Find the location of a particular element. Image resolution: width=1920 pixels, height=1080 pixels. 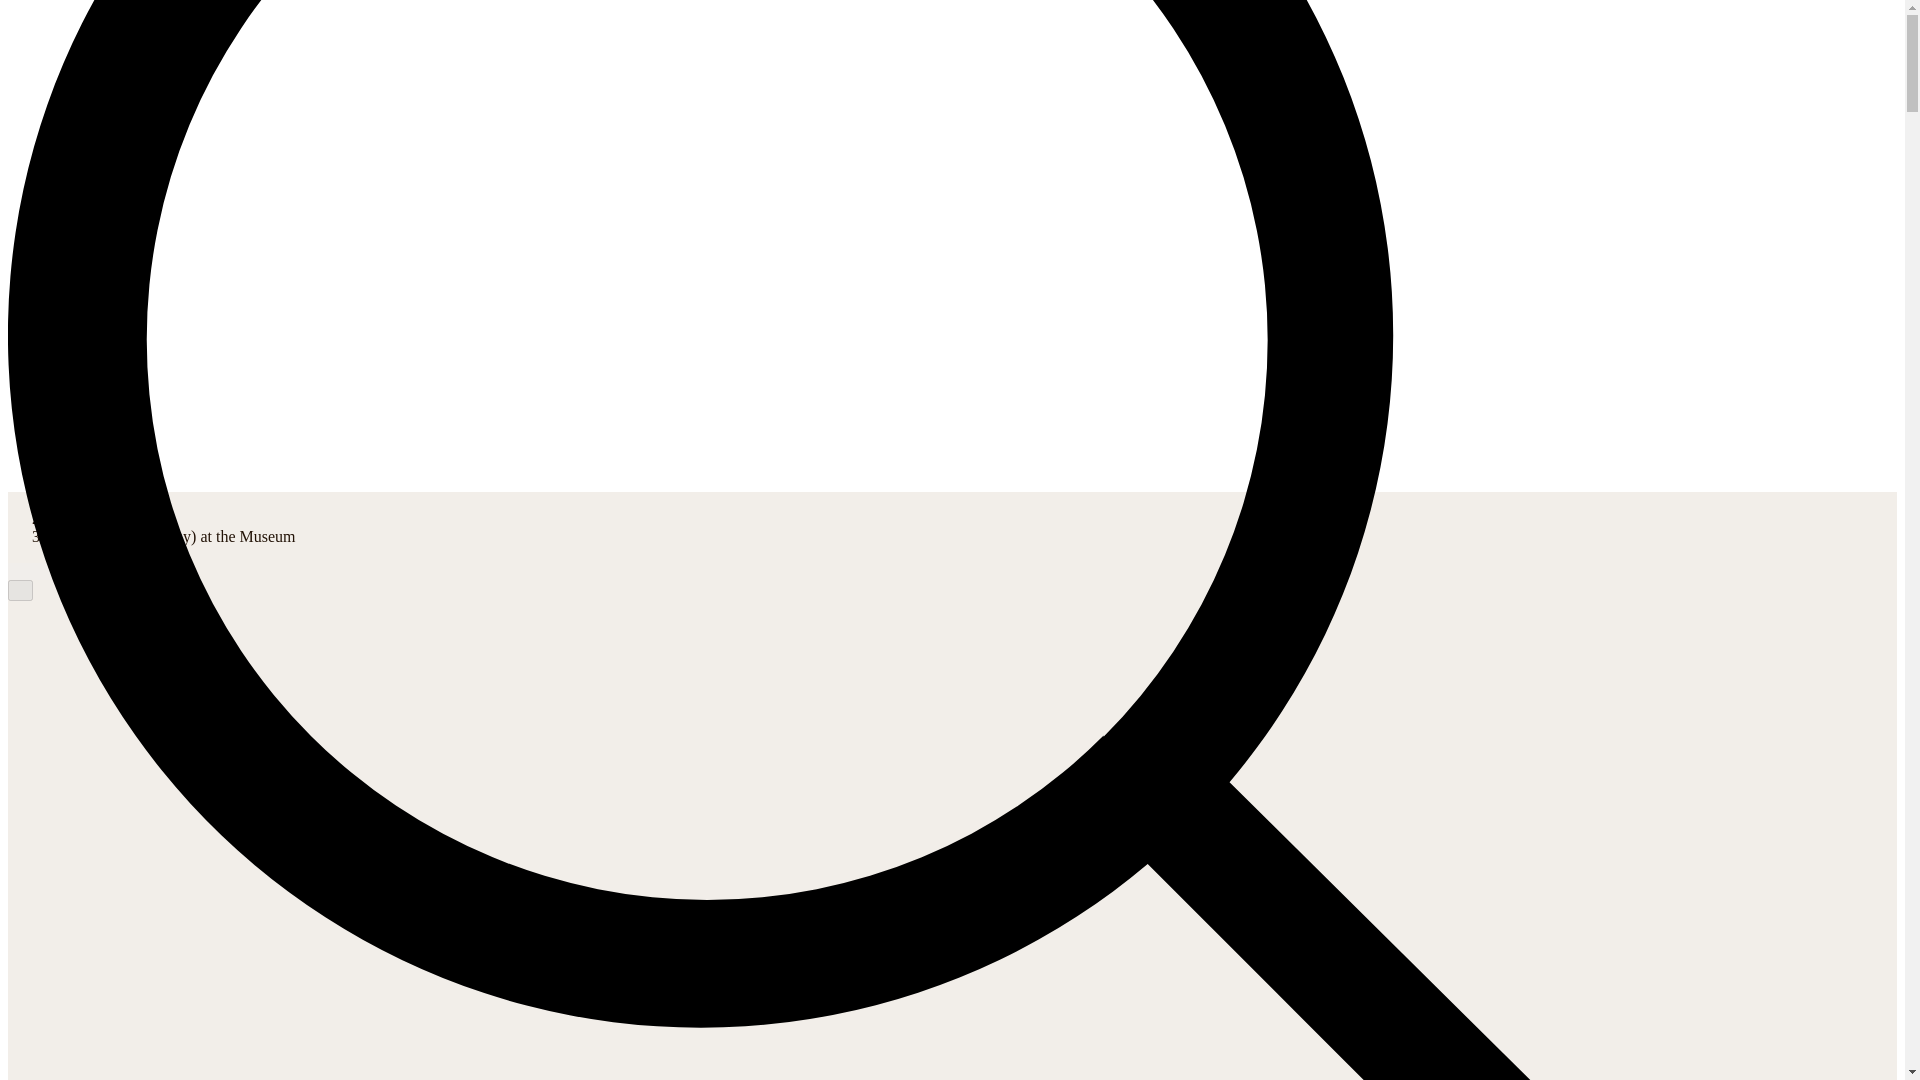

Travel is located at coordinates (74, 237).